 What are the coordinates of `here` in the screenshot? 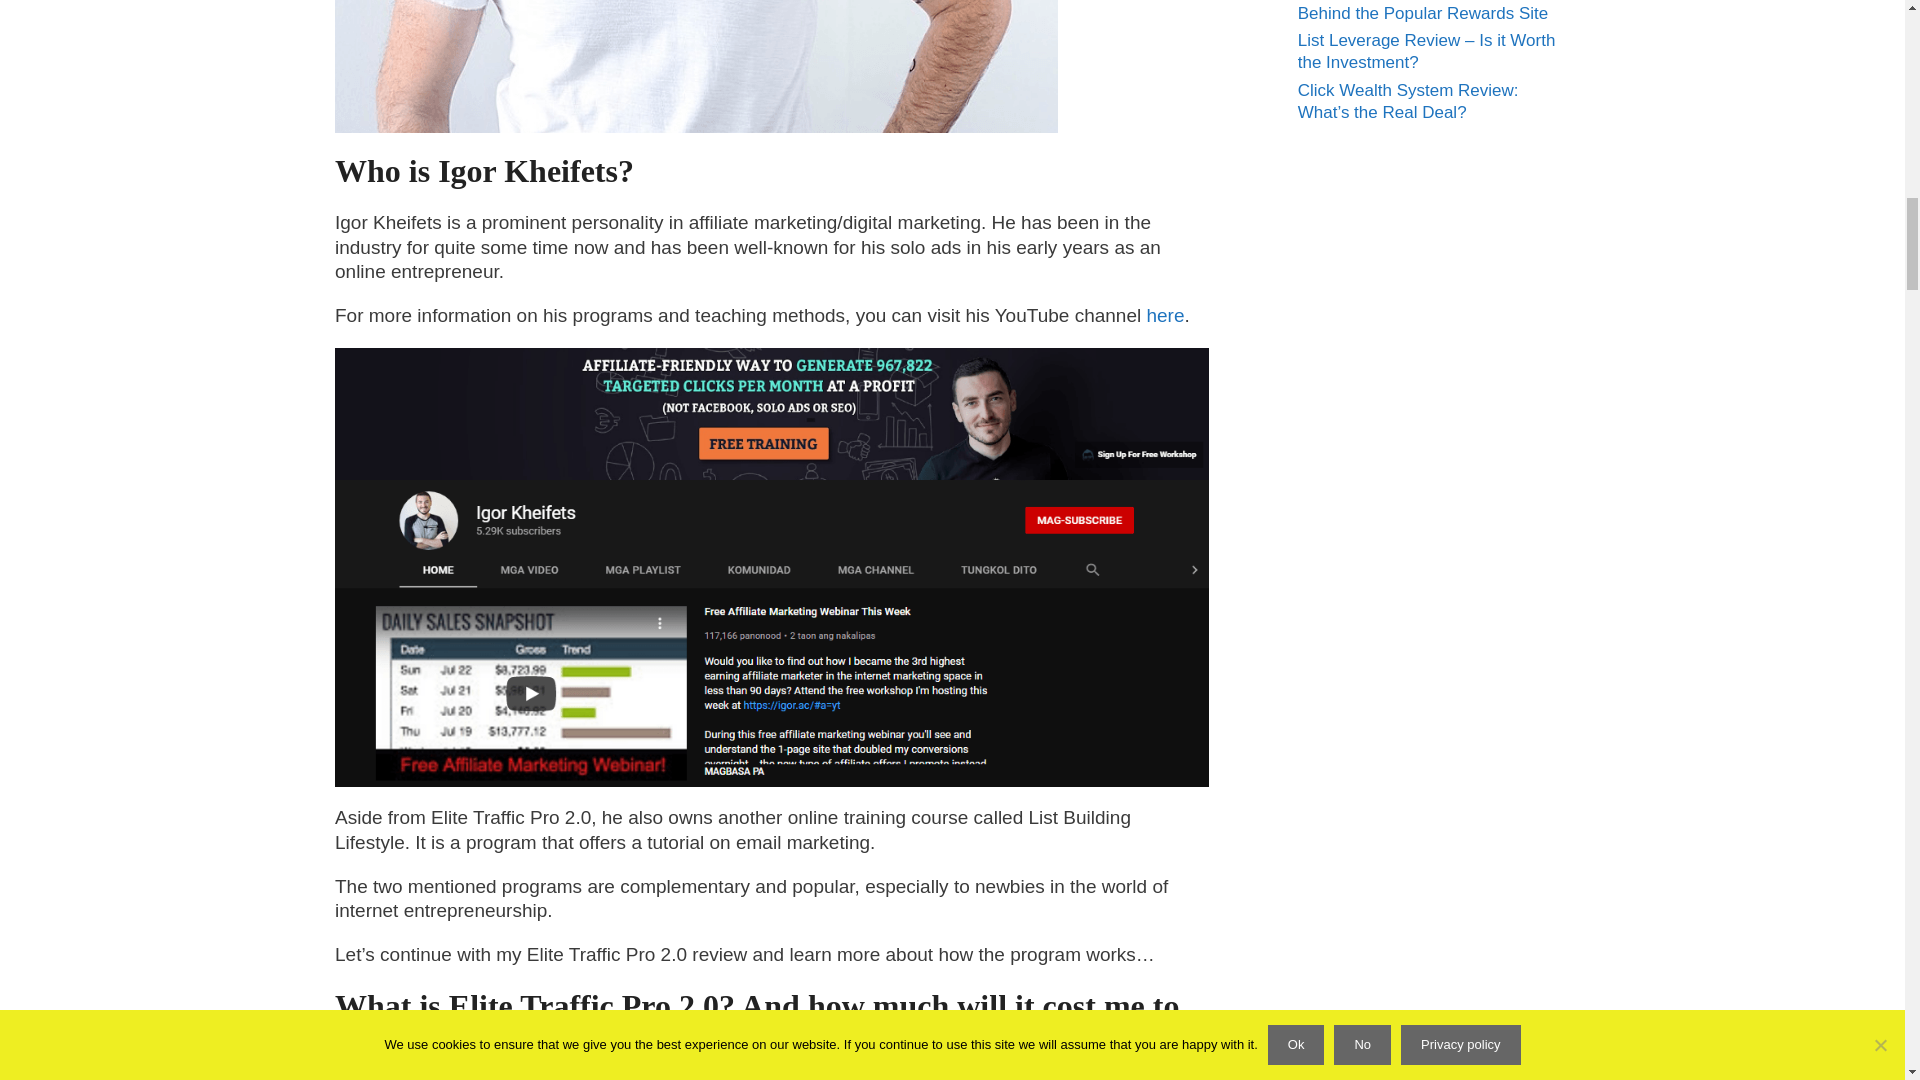 It's located at (1165, 315).